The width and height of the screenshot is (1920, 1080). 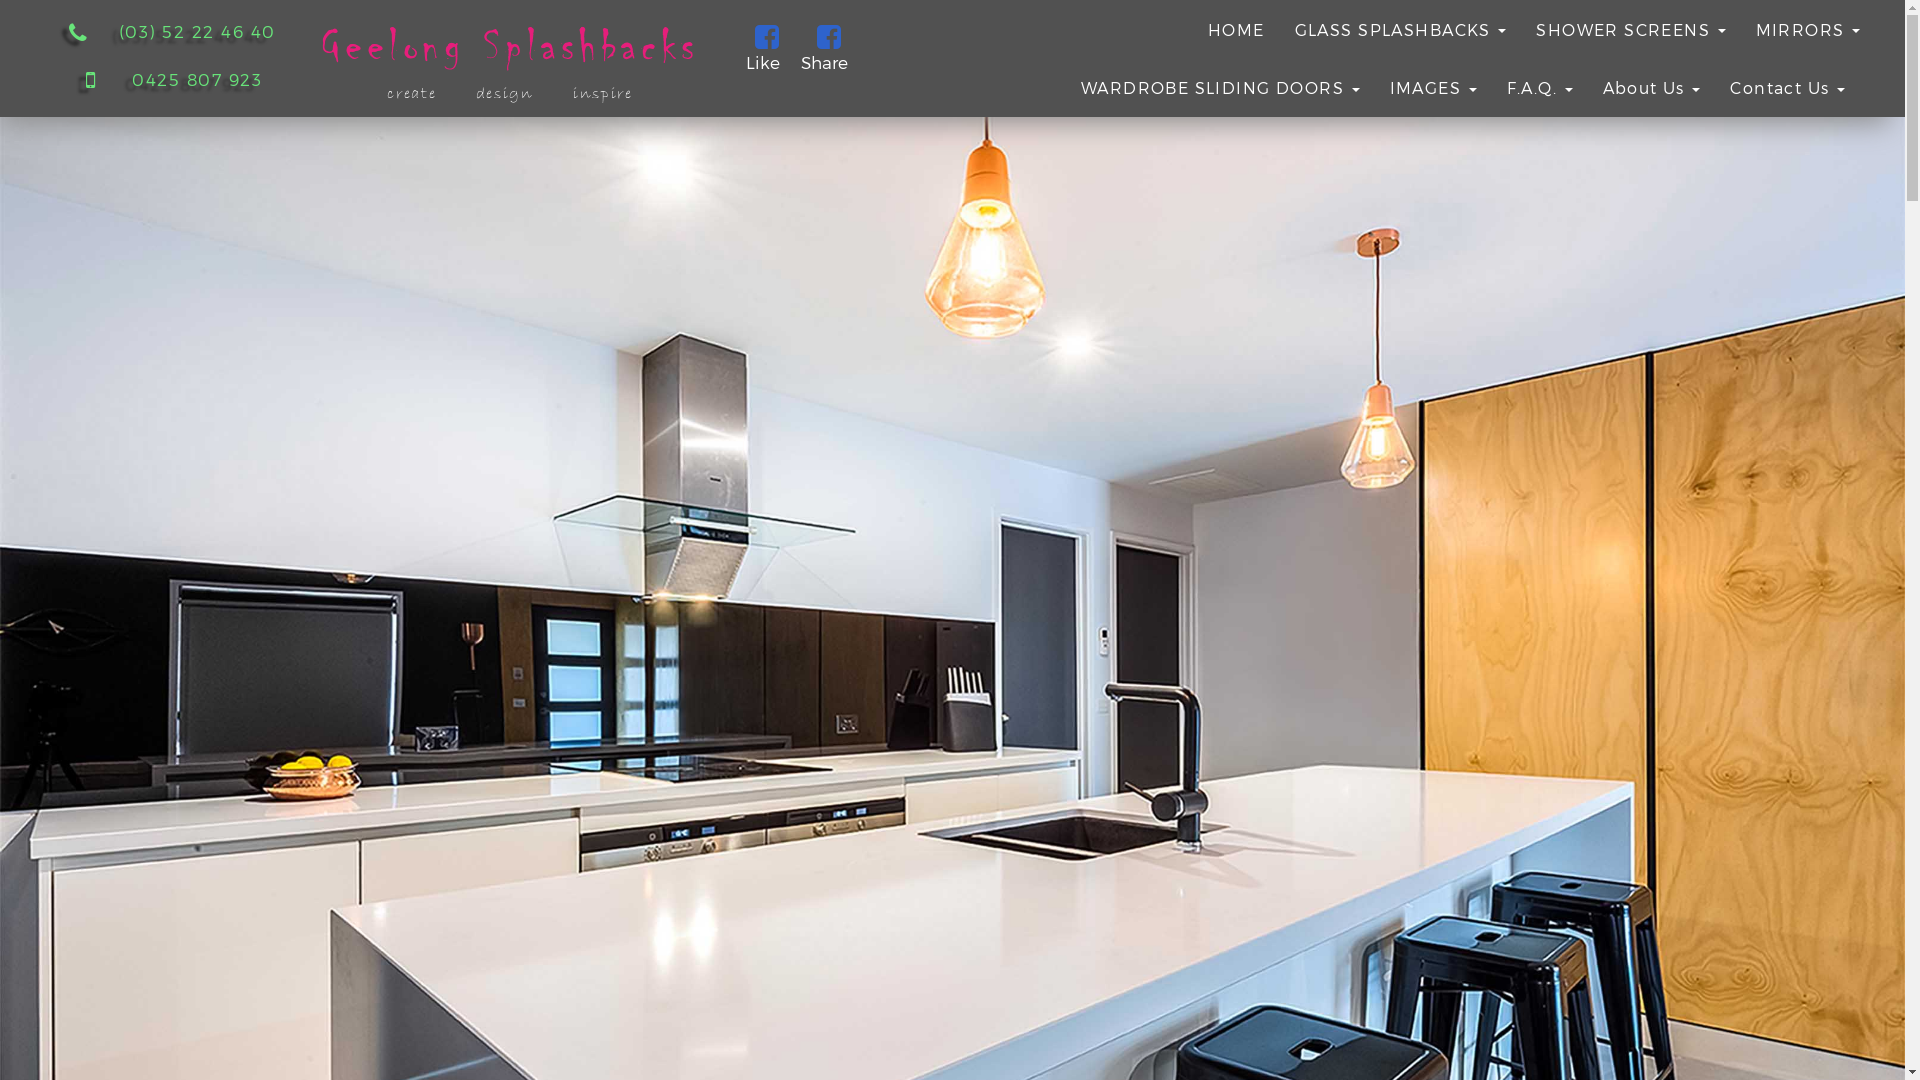 I want to click on MIRRORS, so click(x=1808, y=30).